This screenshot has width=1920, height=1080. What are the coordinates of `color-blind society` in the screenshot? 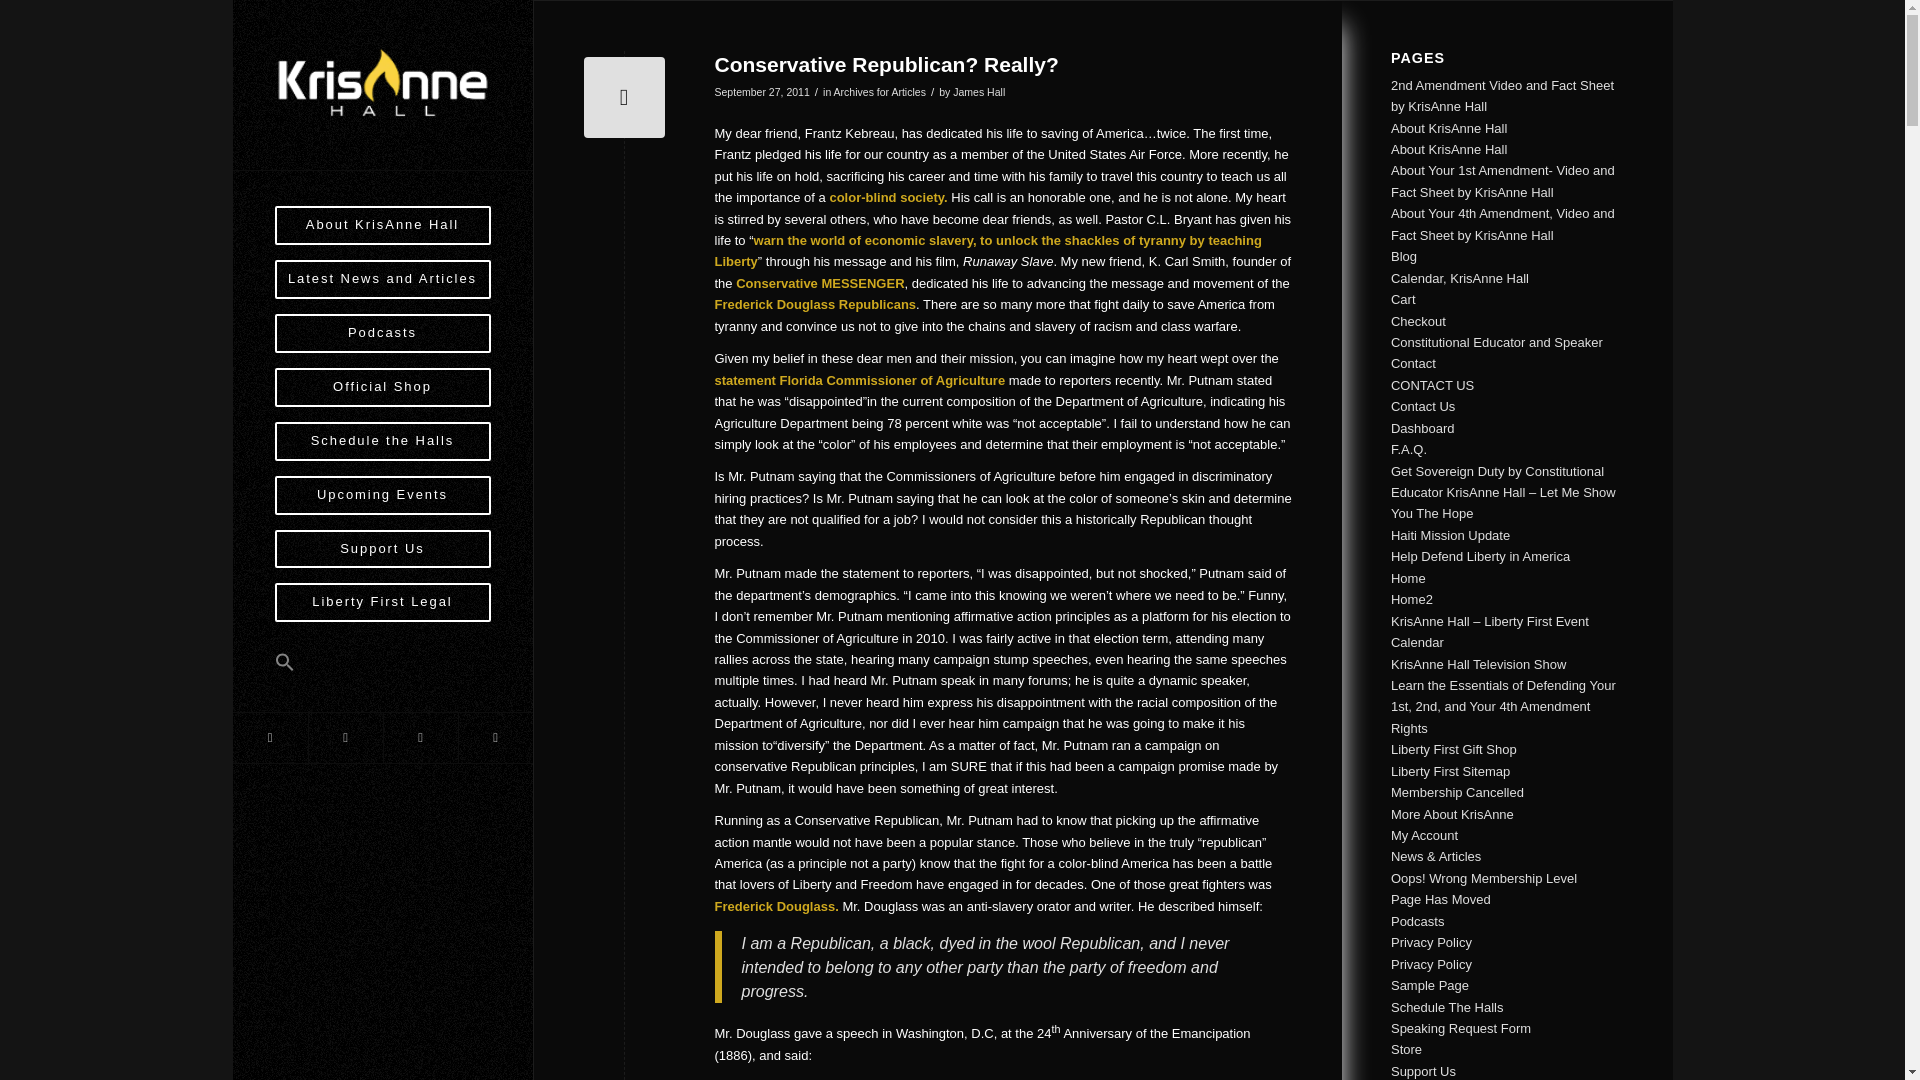 It's located at (886, 198).